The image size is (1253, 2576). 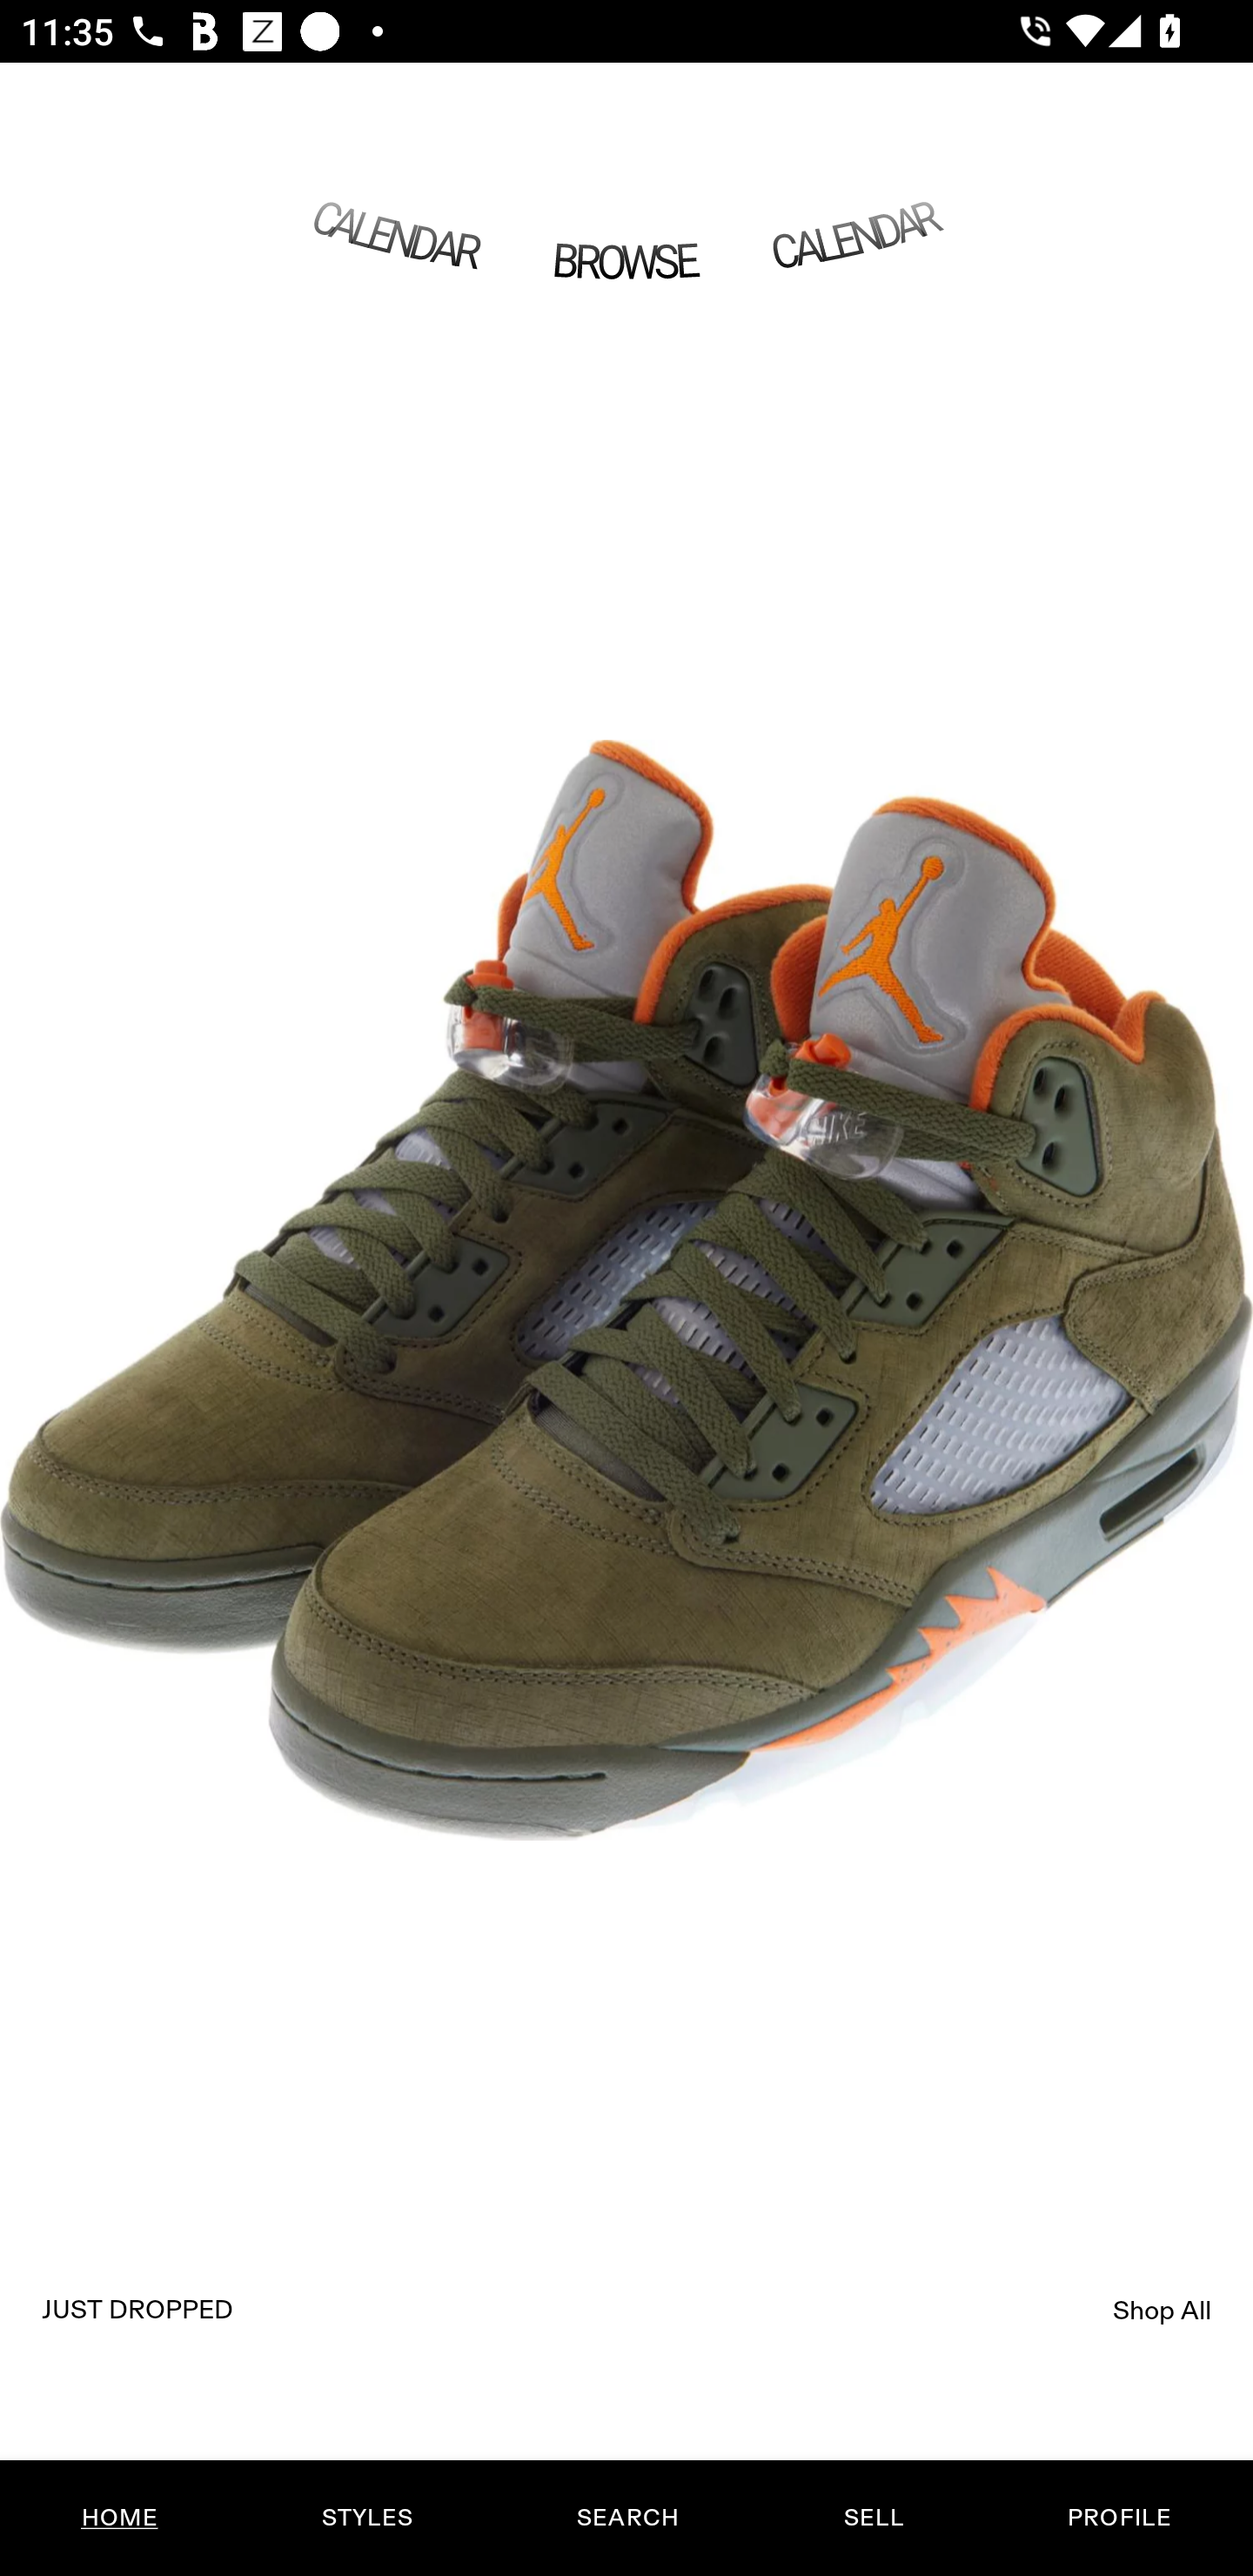 I want to click on SEARCH, so click(x=627, y=2518).